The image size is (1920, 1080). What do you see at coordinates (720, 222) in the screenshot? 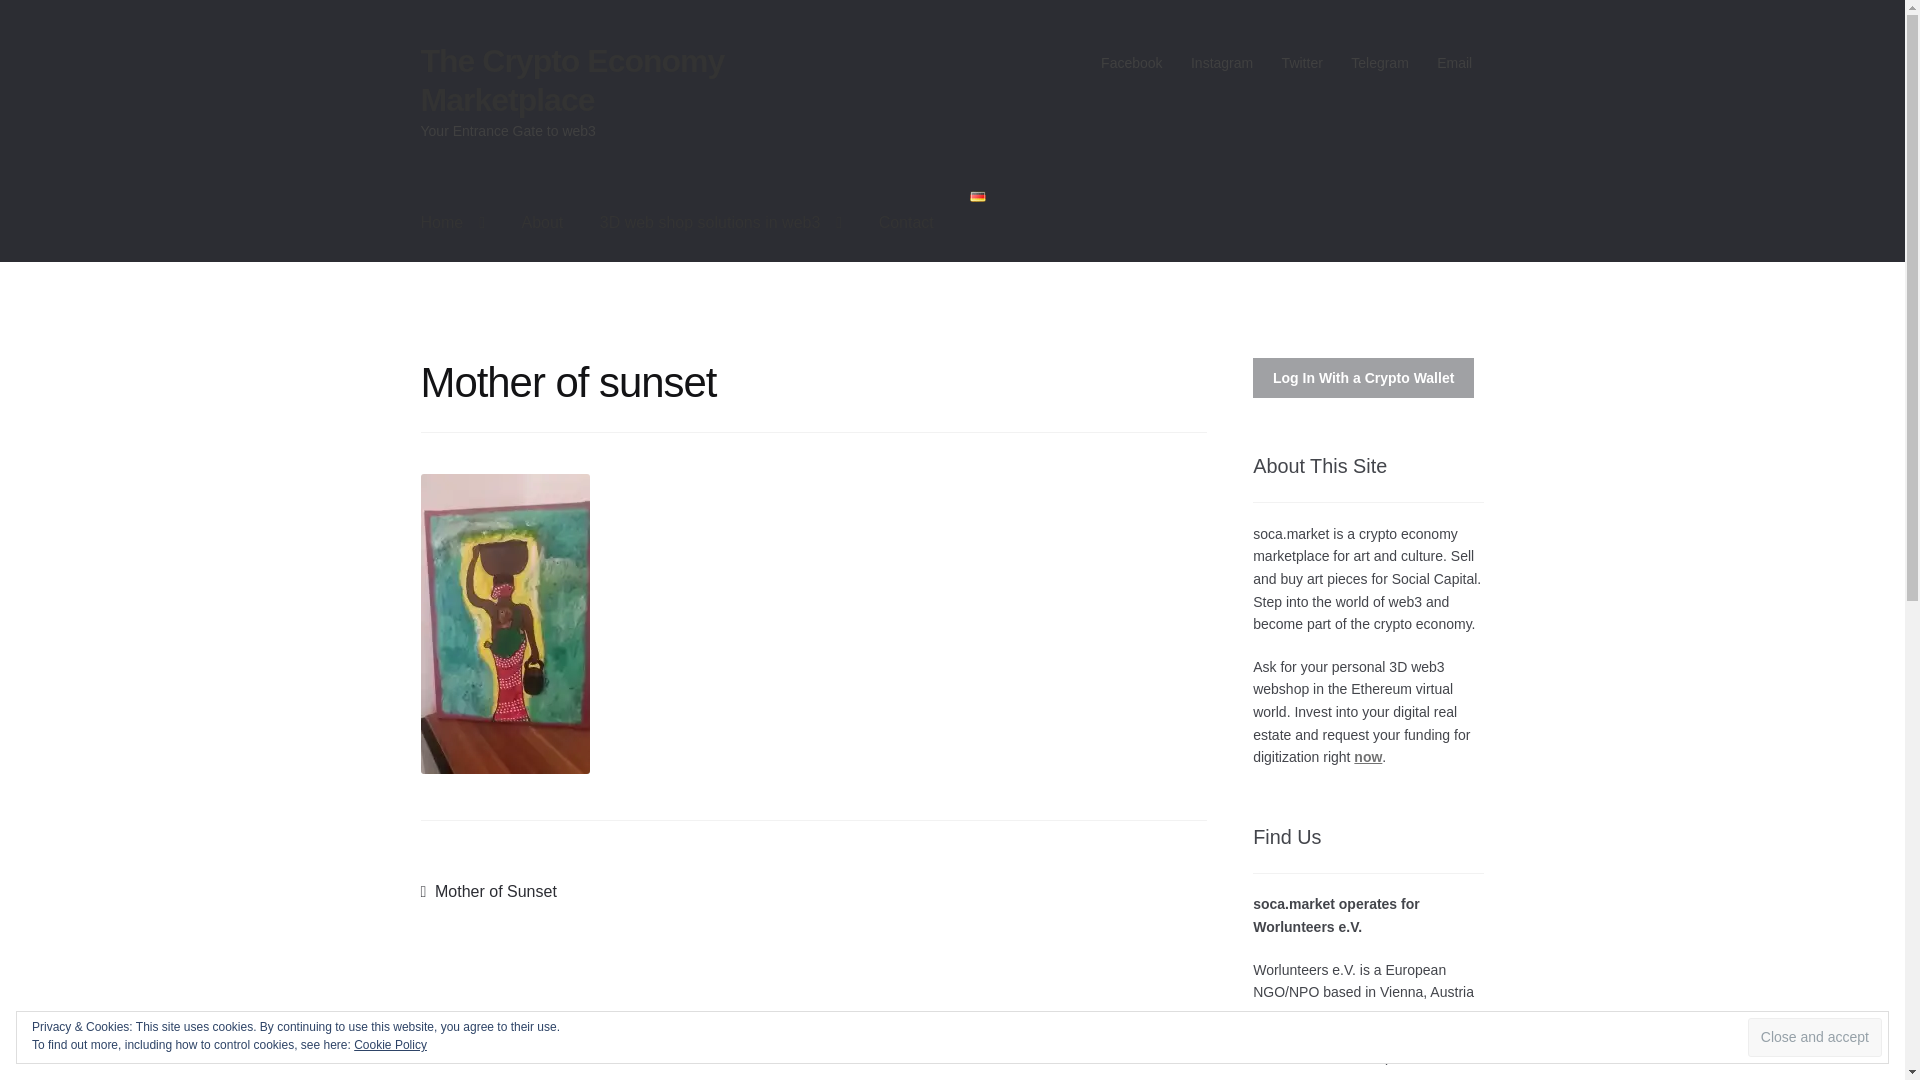
I see `3D web shop solutions in web3` at bounding box center [720, 222].